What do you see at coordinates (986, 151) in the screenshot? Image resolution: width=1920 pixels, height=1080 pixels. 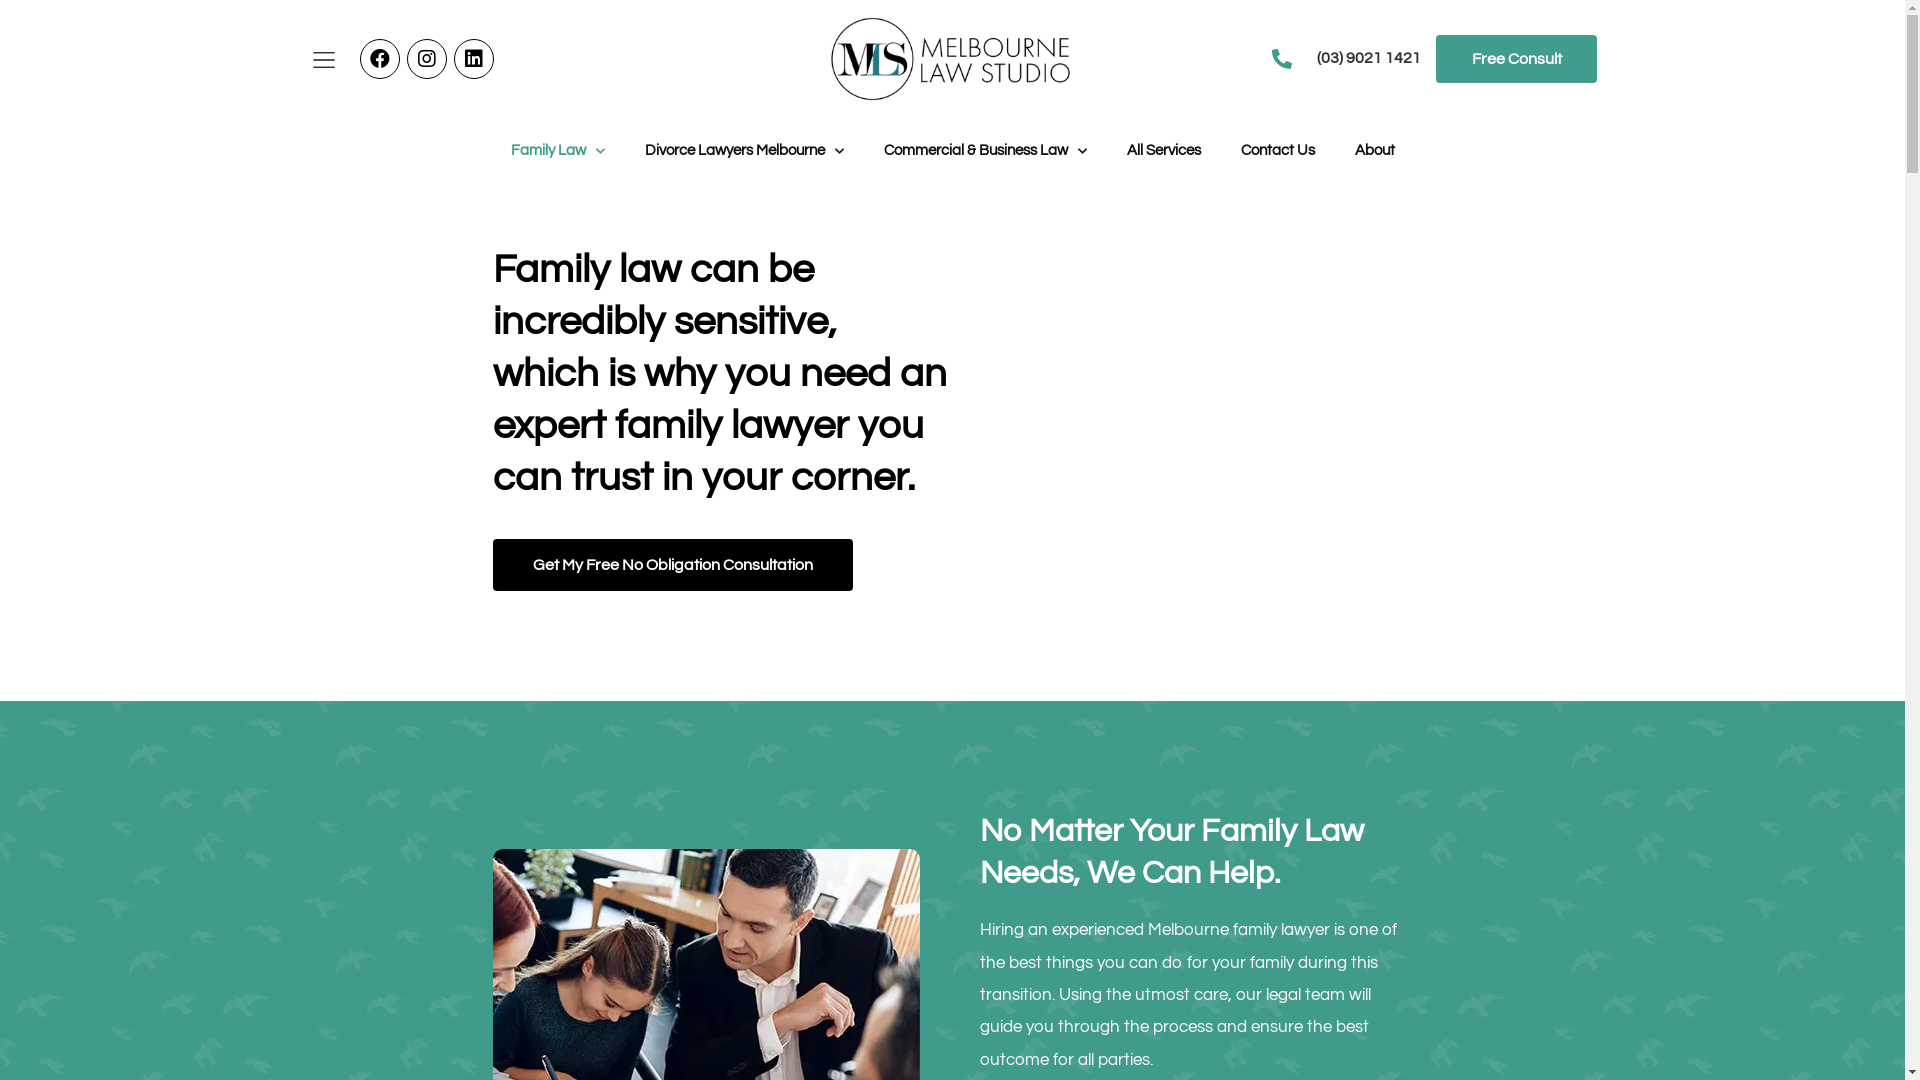 I see `Commercial & Business Law` at bounding box center [986, 151].